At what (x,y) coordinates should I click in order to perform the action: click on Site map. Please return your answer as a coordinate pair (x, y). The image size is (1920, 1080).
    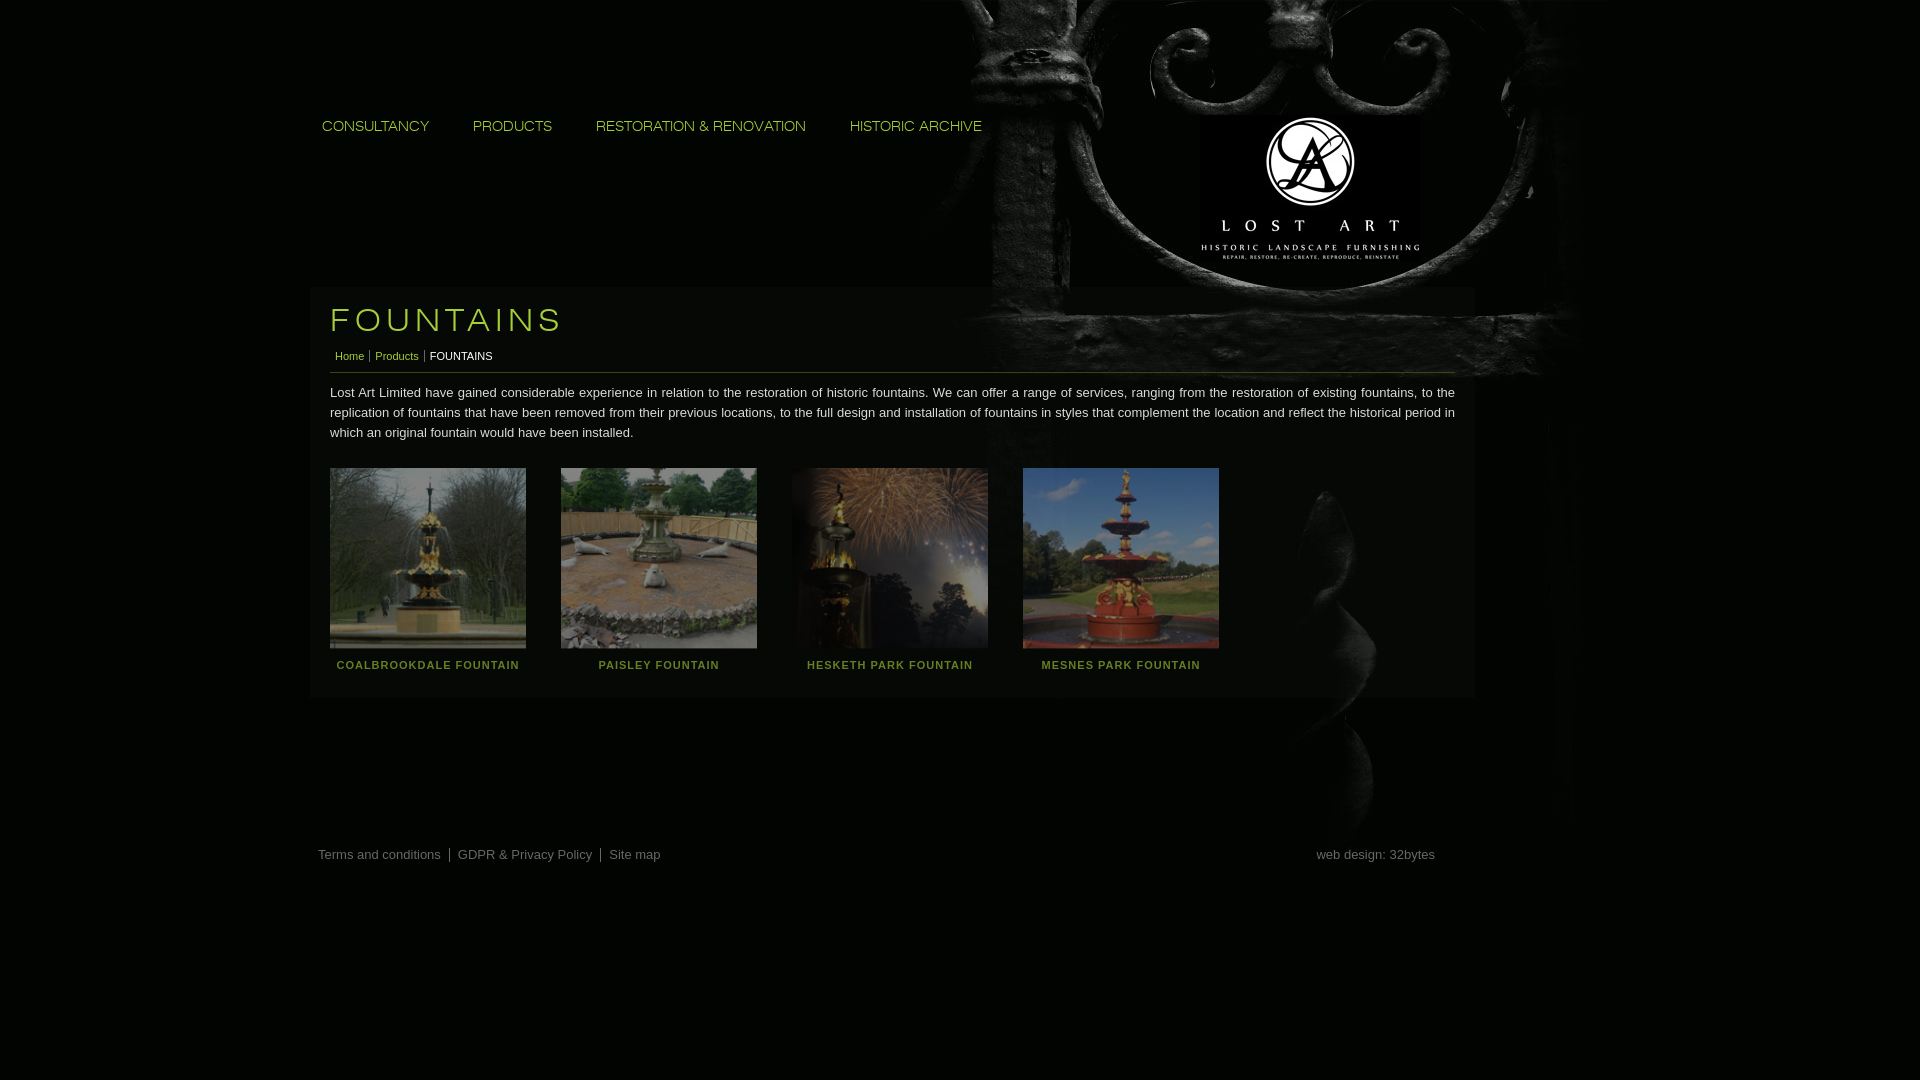
    Looking at the image, I should click on (634, 854).